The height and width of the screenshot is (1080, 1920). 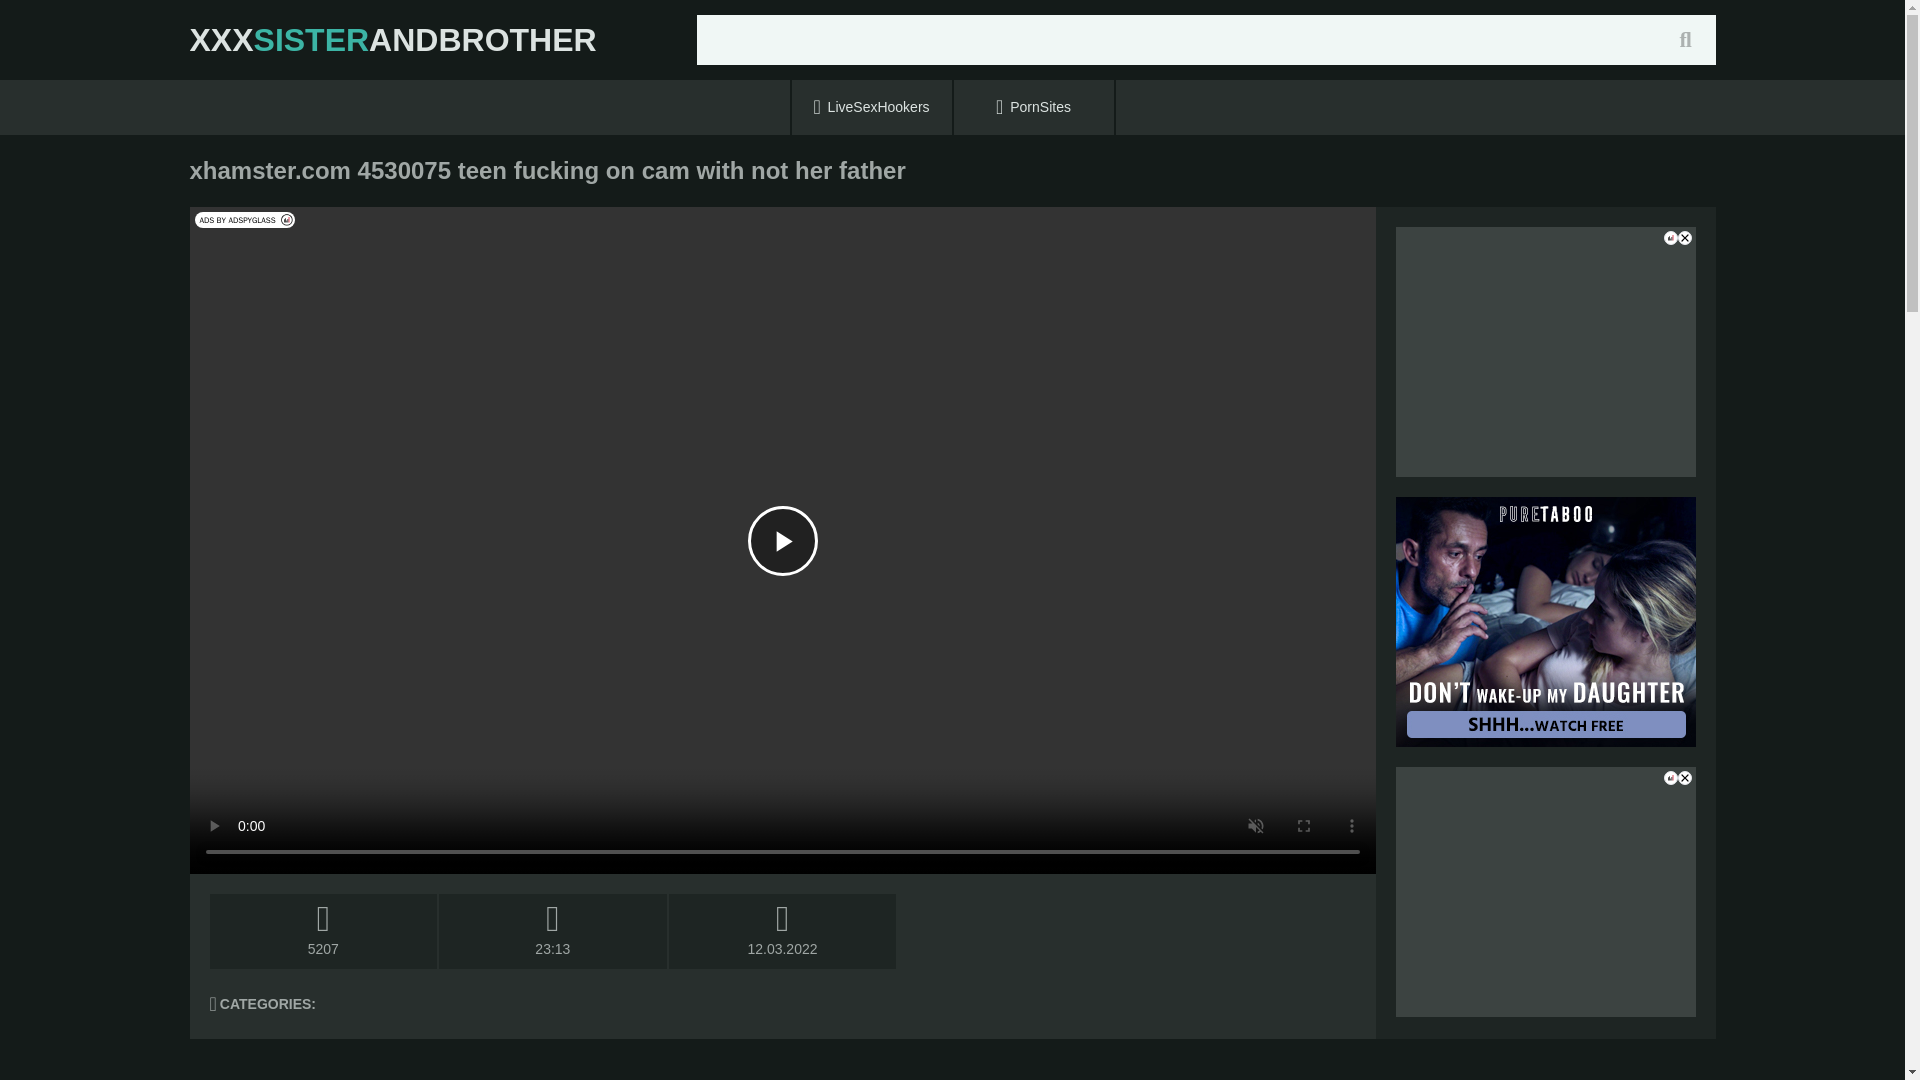 What do you see at coordinates (782, 540) in the screenshot?
I see `Play Video` at bounding box center [782, 540].